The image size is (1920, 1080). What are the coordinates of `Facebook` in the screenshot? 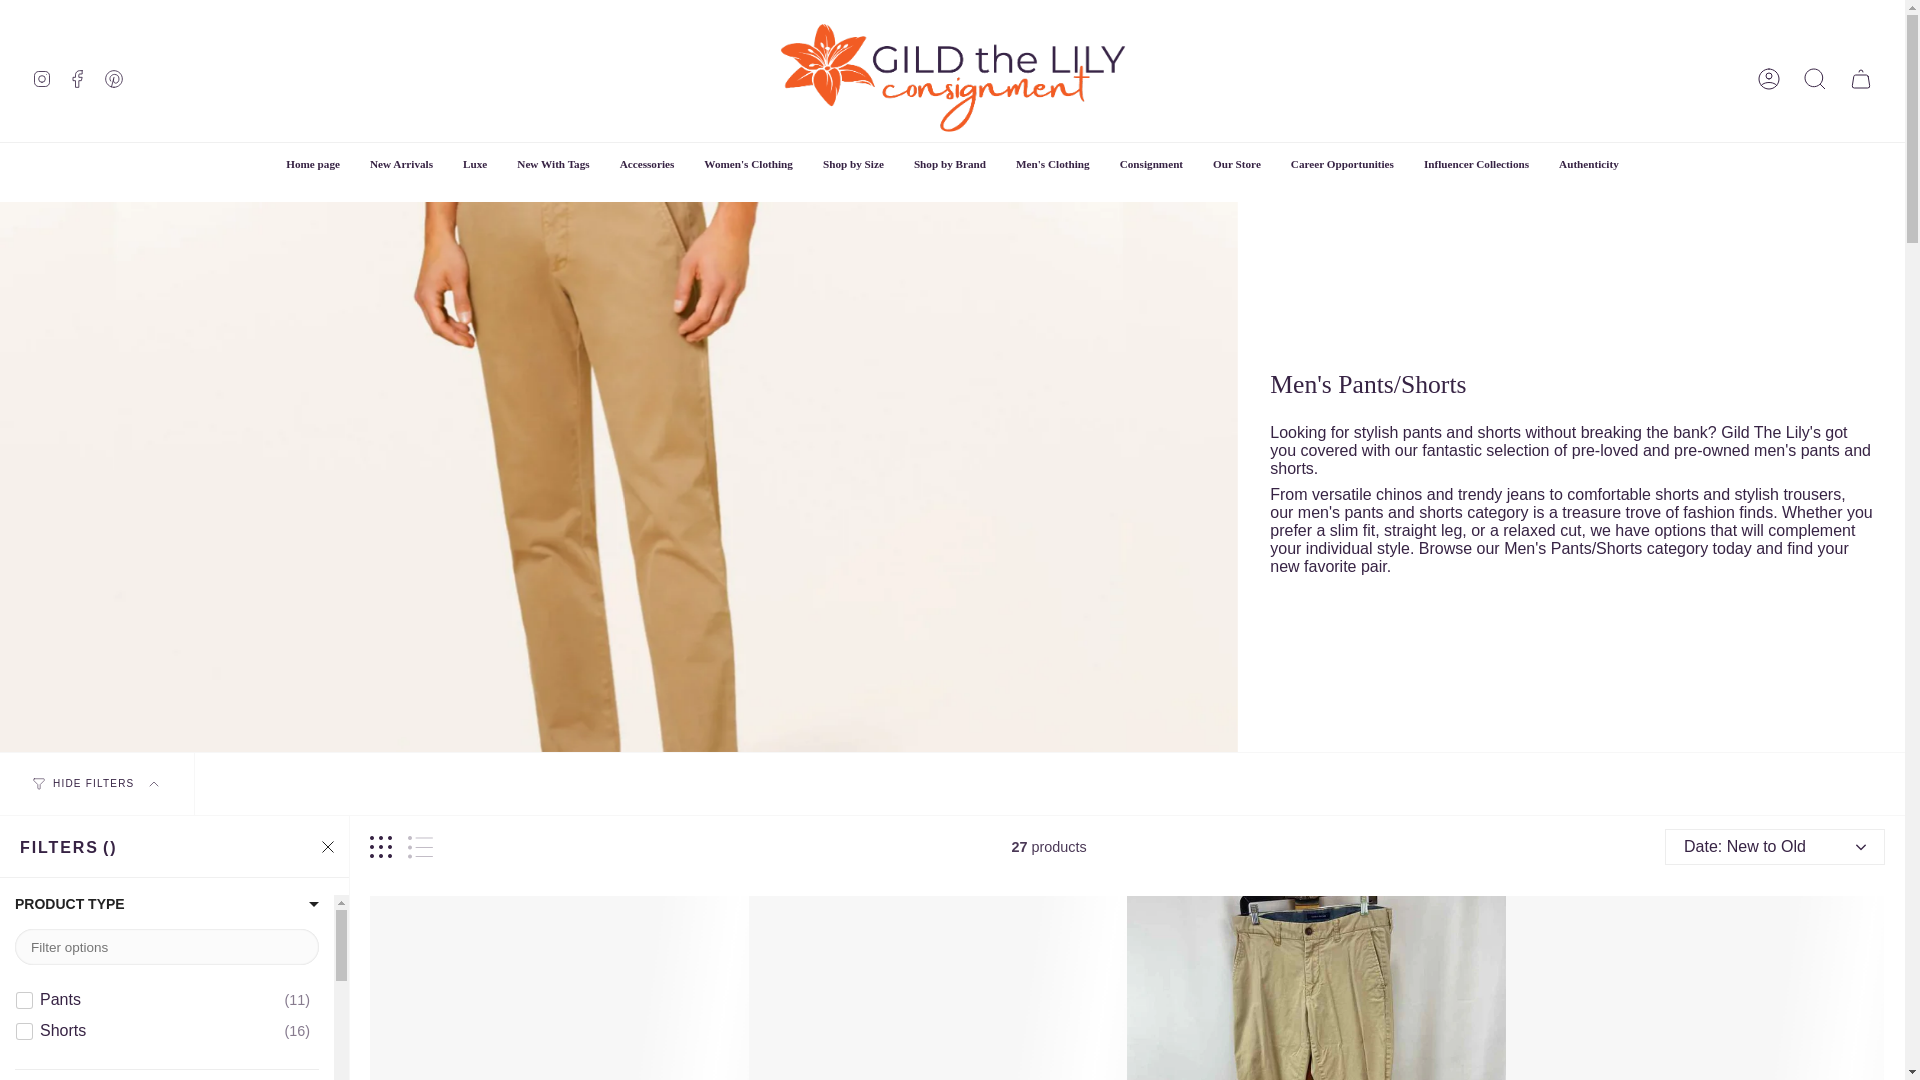 It's located at (78, 78).